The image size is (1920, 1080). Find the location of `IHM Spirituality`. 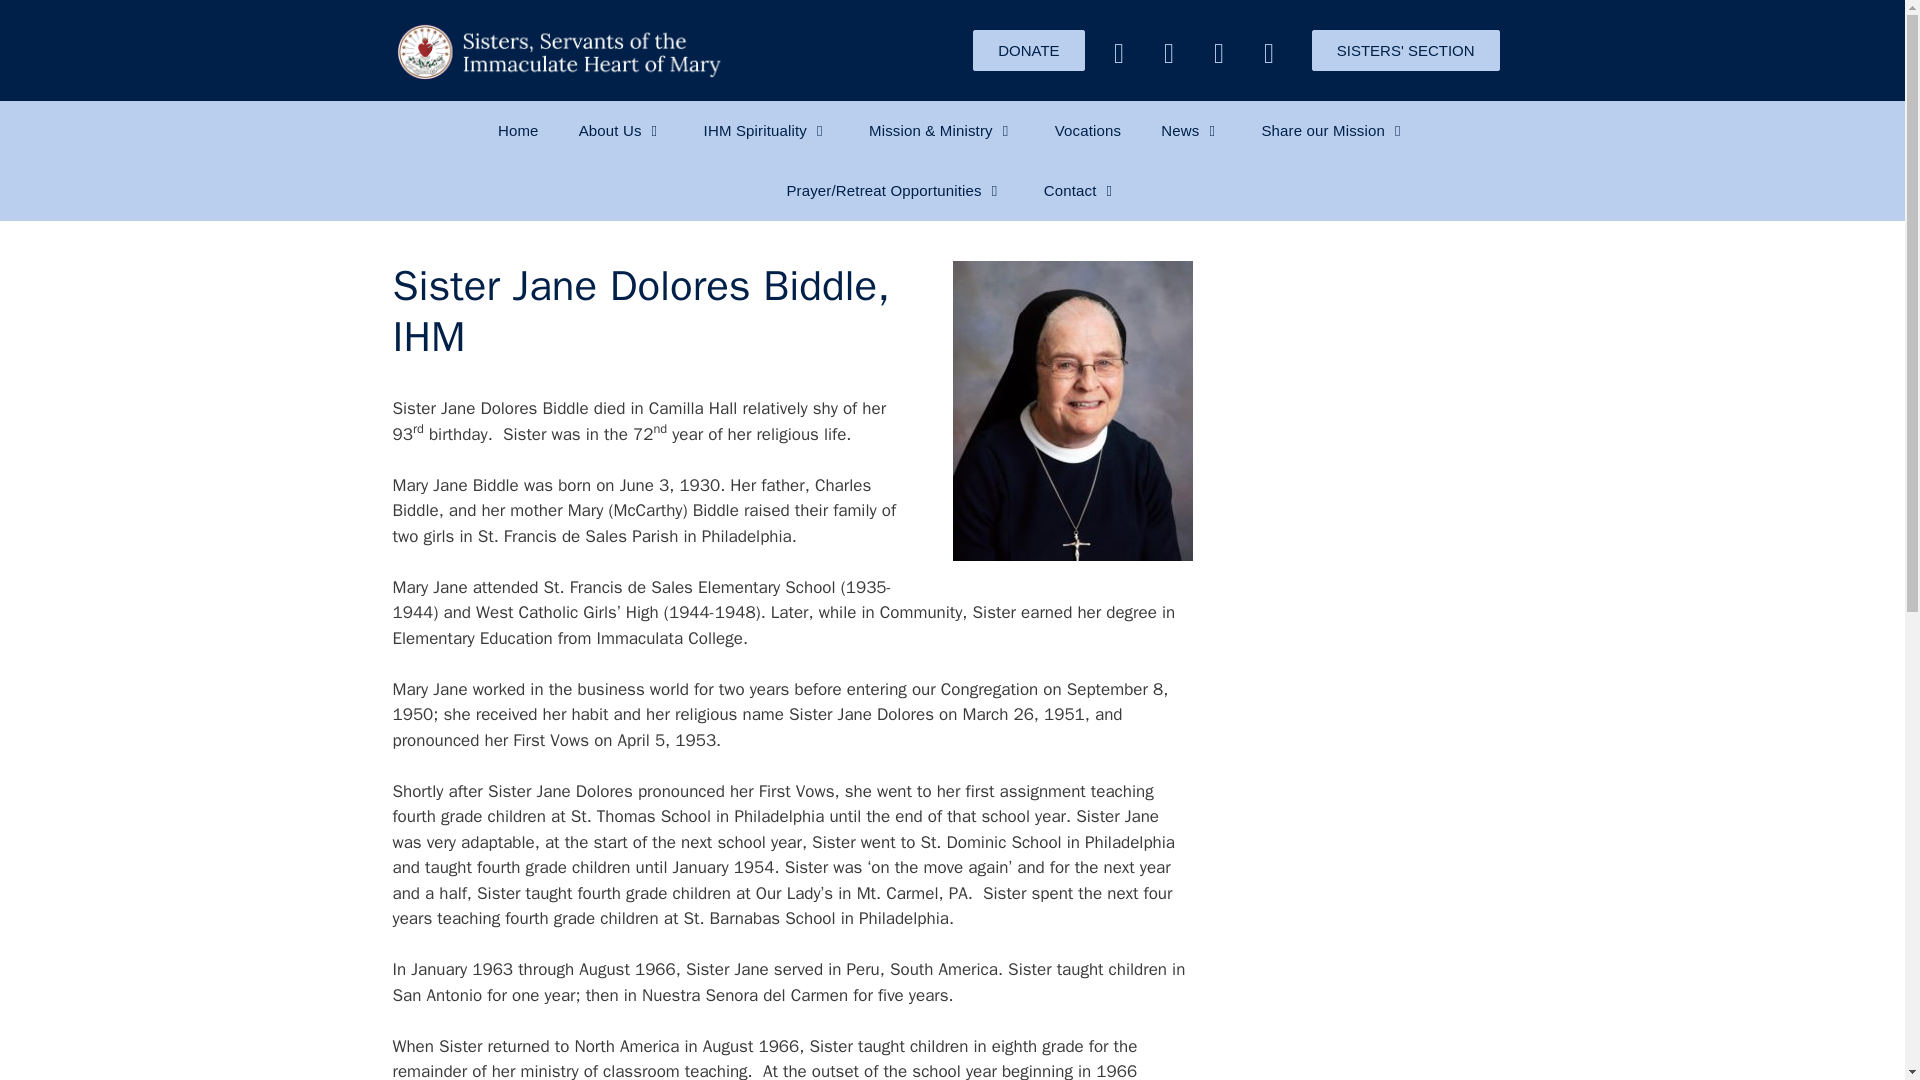

IHM Spirituality is located at coordinates (766, 130).